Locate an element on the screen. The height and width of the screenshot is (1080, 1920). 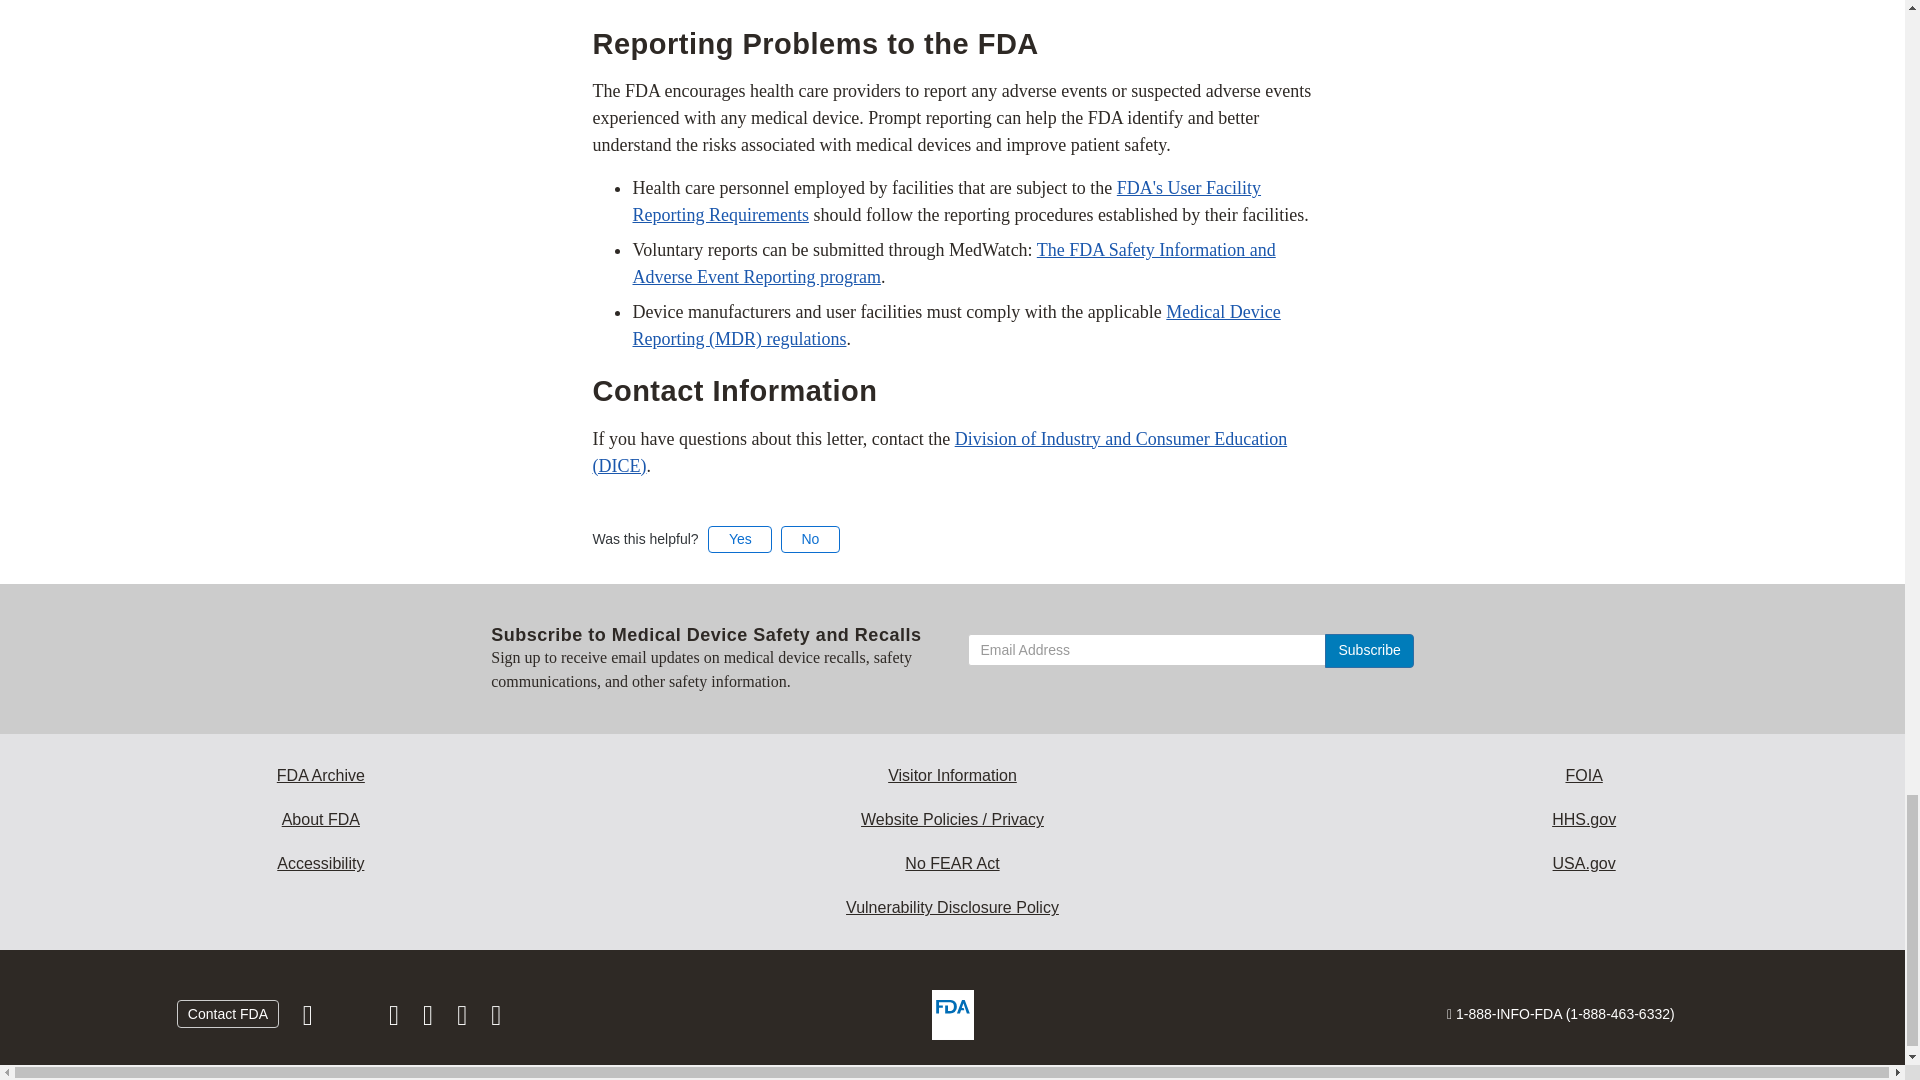
Follow FDA on X is located at coordinates (352, 1020).